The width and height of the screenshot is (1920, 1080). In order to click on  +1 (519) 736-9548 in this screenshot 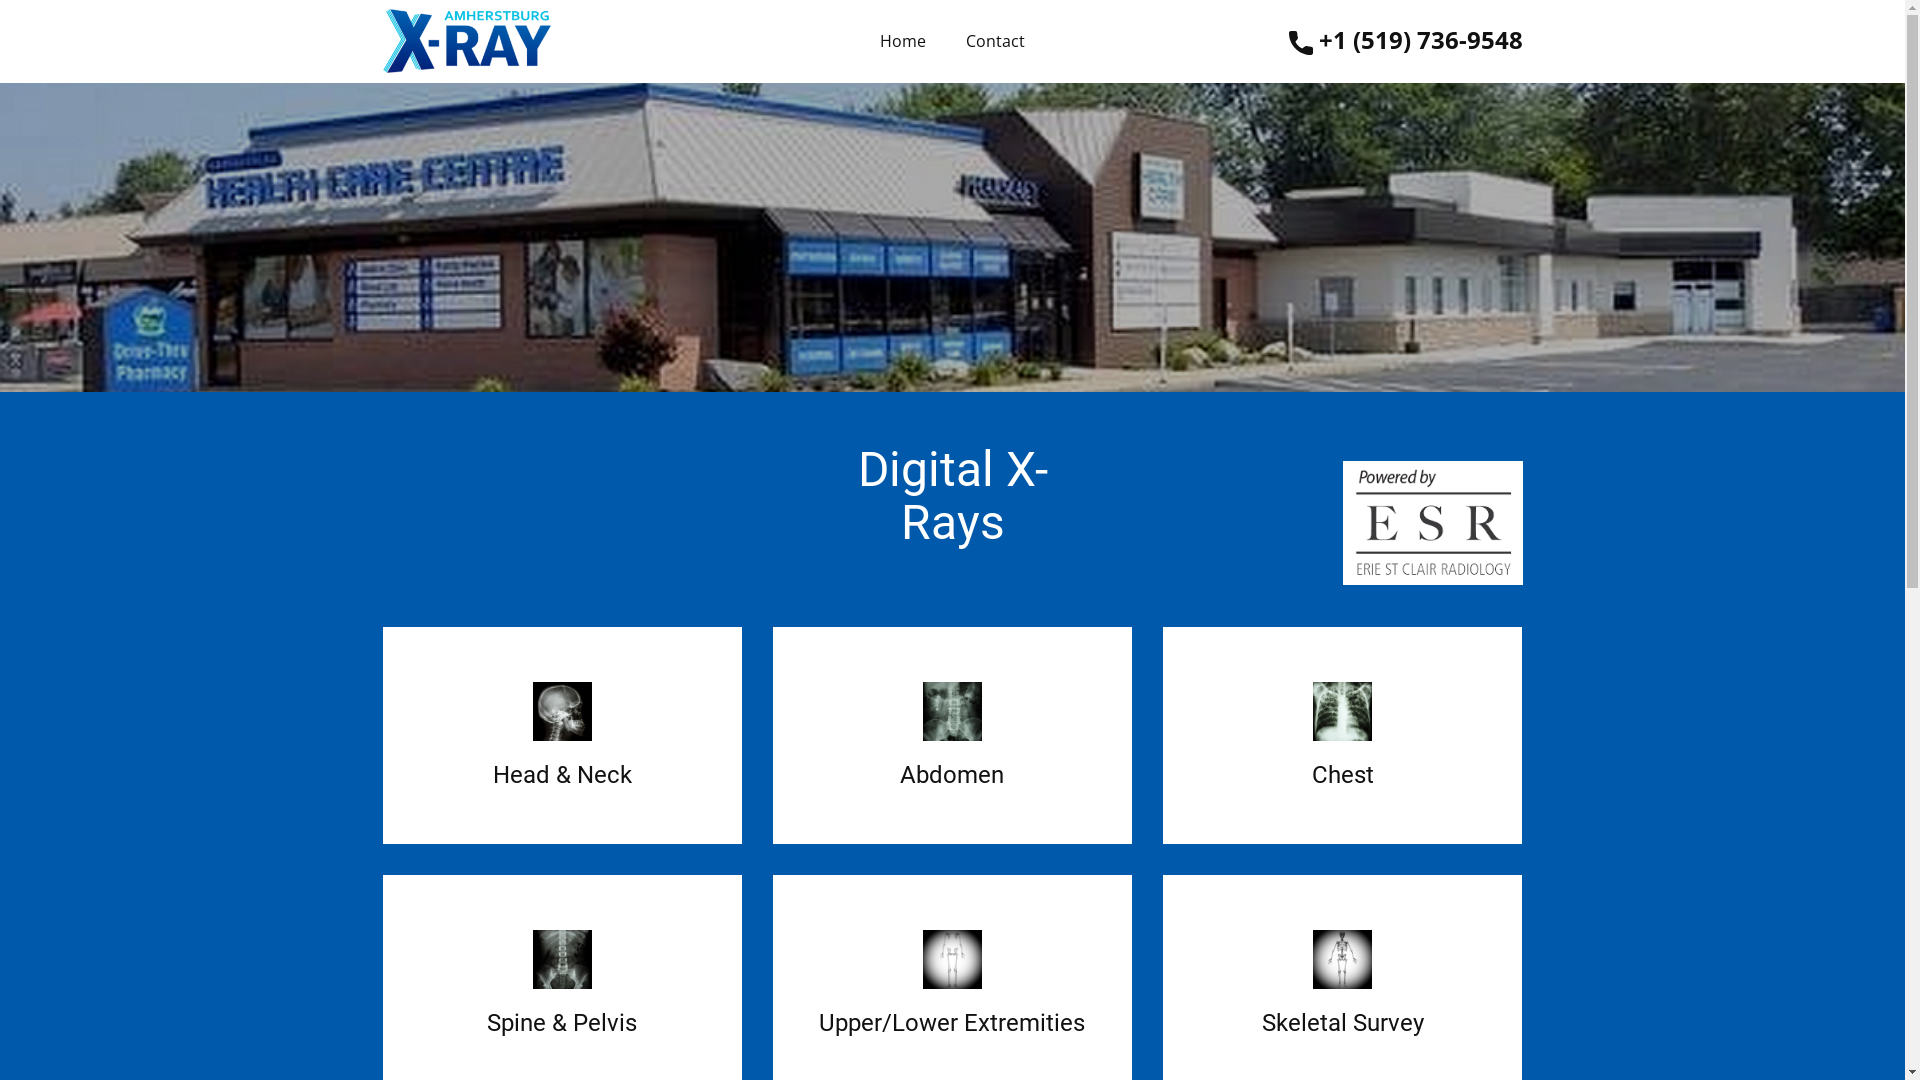, I will do `click(1405, 42)`.